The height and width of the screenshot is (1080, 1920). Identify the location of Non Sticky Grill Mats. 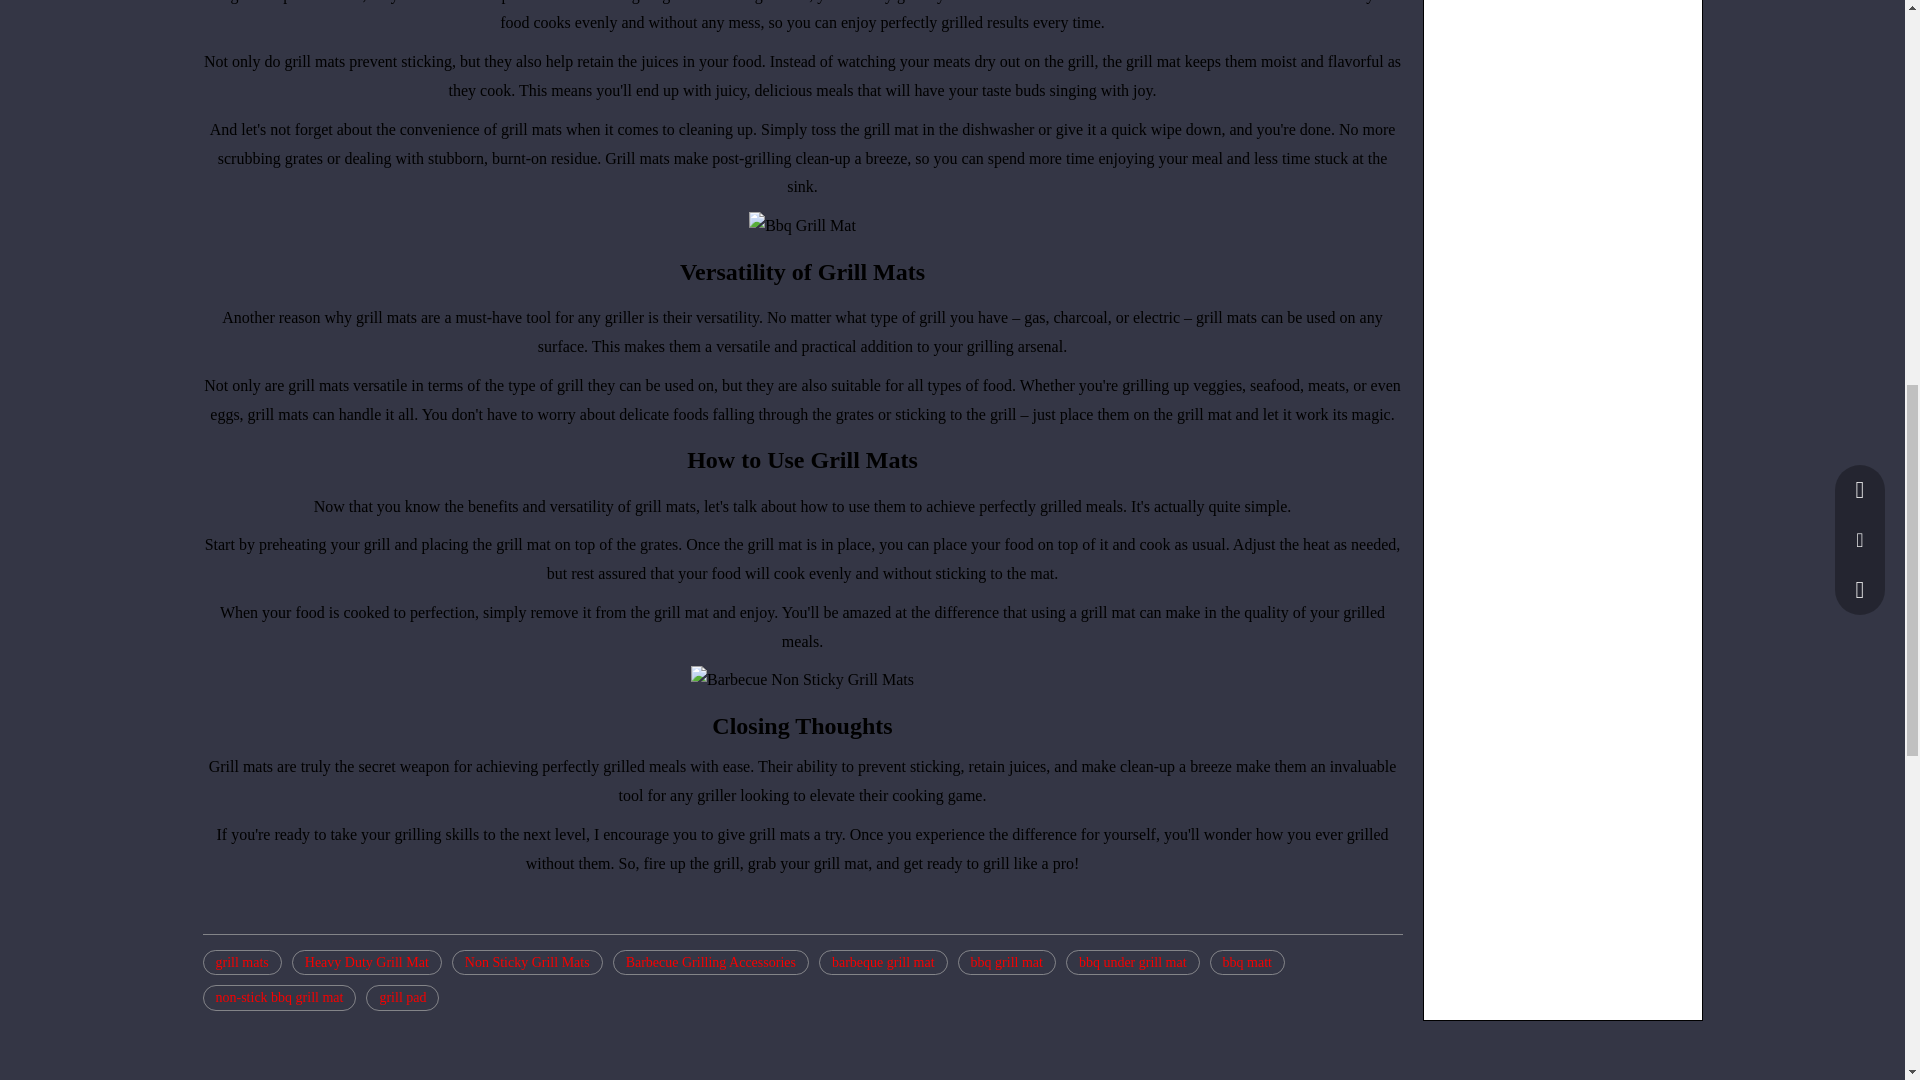
(526, 963).